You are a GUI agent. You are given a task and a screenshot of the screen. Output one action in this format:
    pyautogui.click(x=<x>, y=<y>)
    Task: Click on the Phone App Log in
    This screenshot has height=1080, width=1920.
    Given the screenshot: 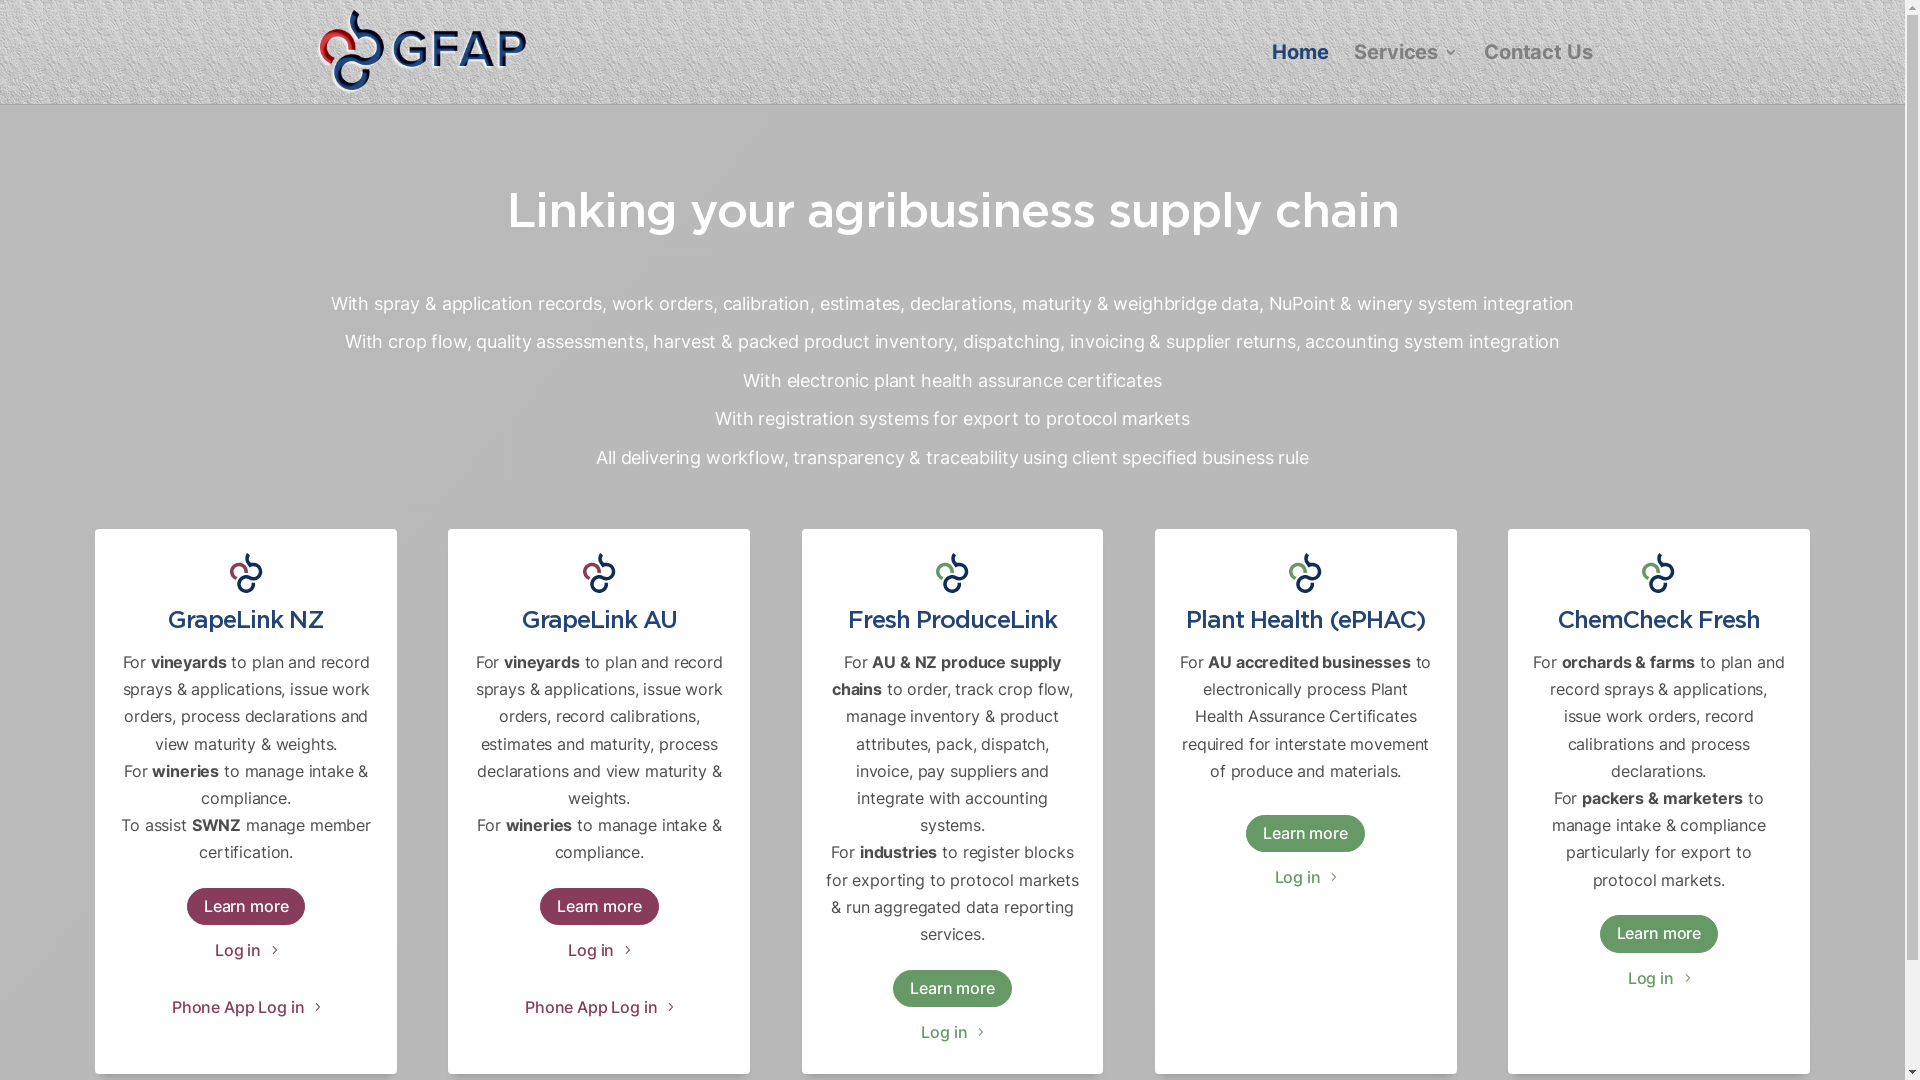 What is the action you would take?
    pyautogui.click(x=246, y=1008)
    